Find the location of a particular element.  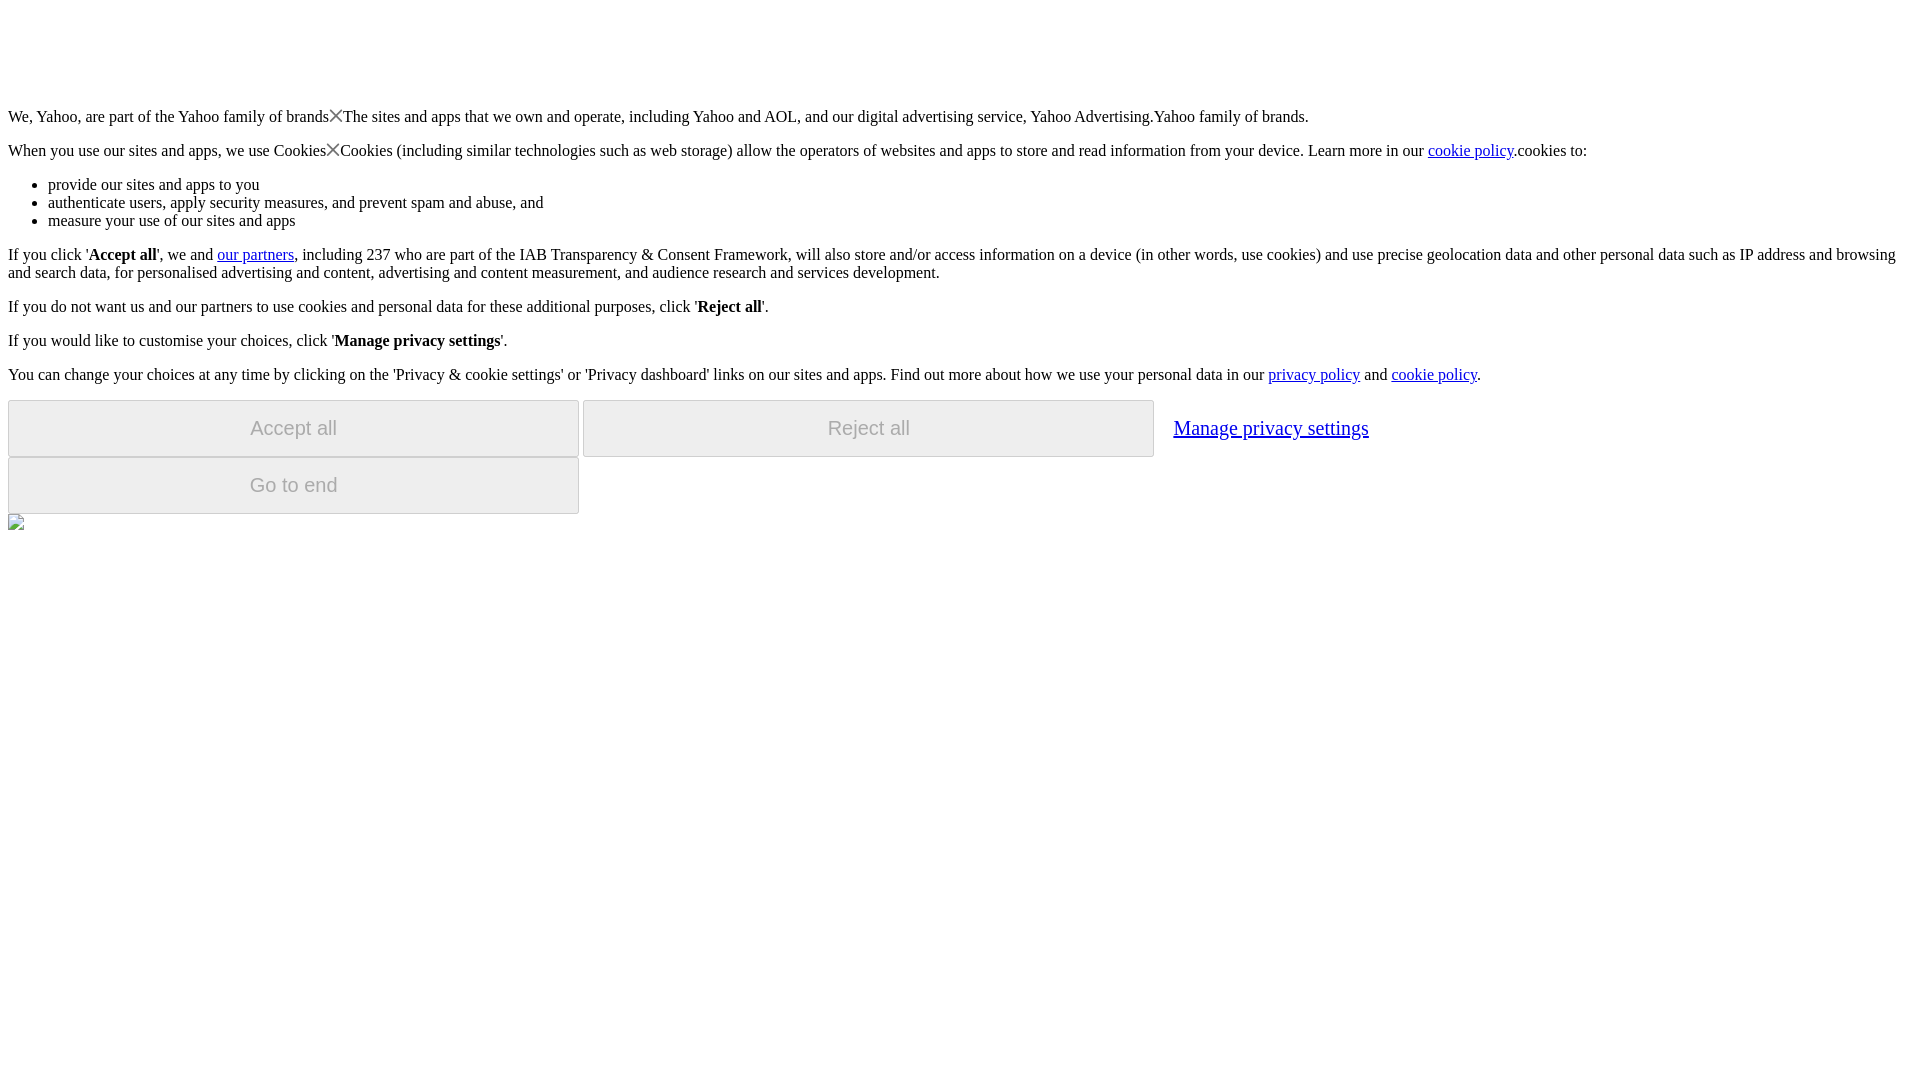

cookie policy is located at coordinates (1433, 374).